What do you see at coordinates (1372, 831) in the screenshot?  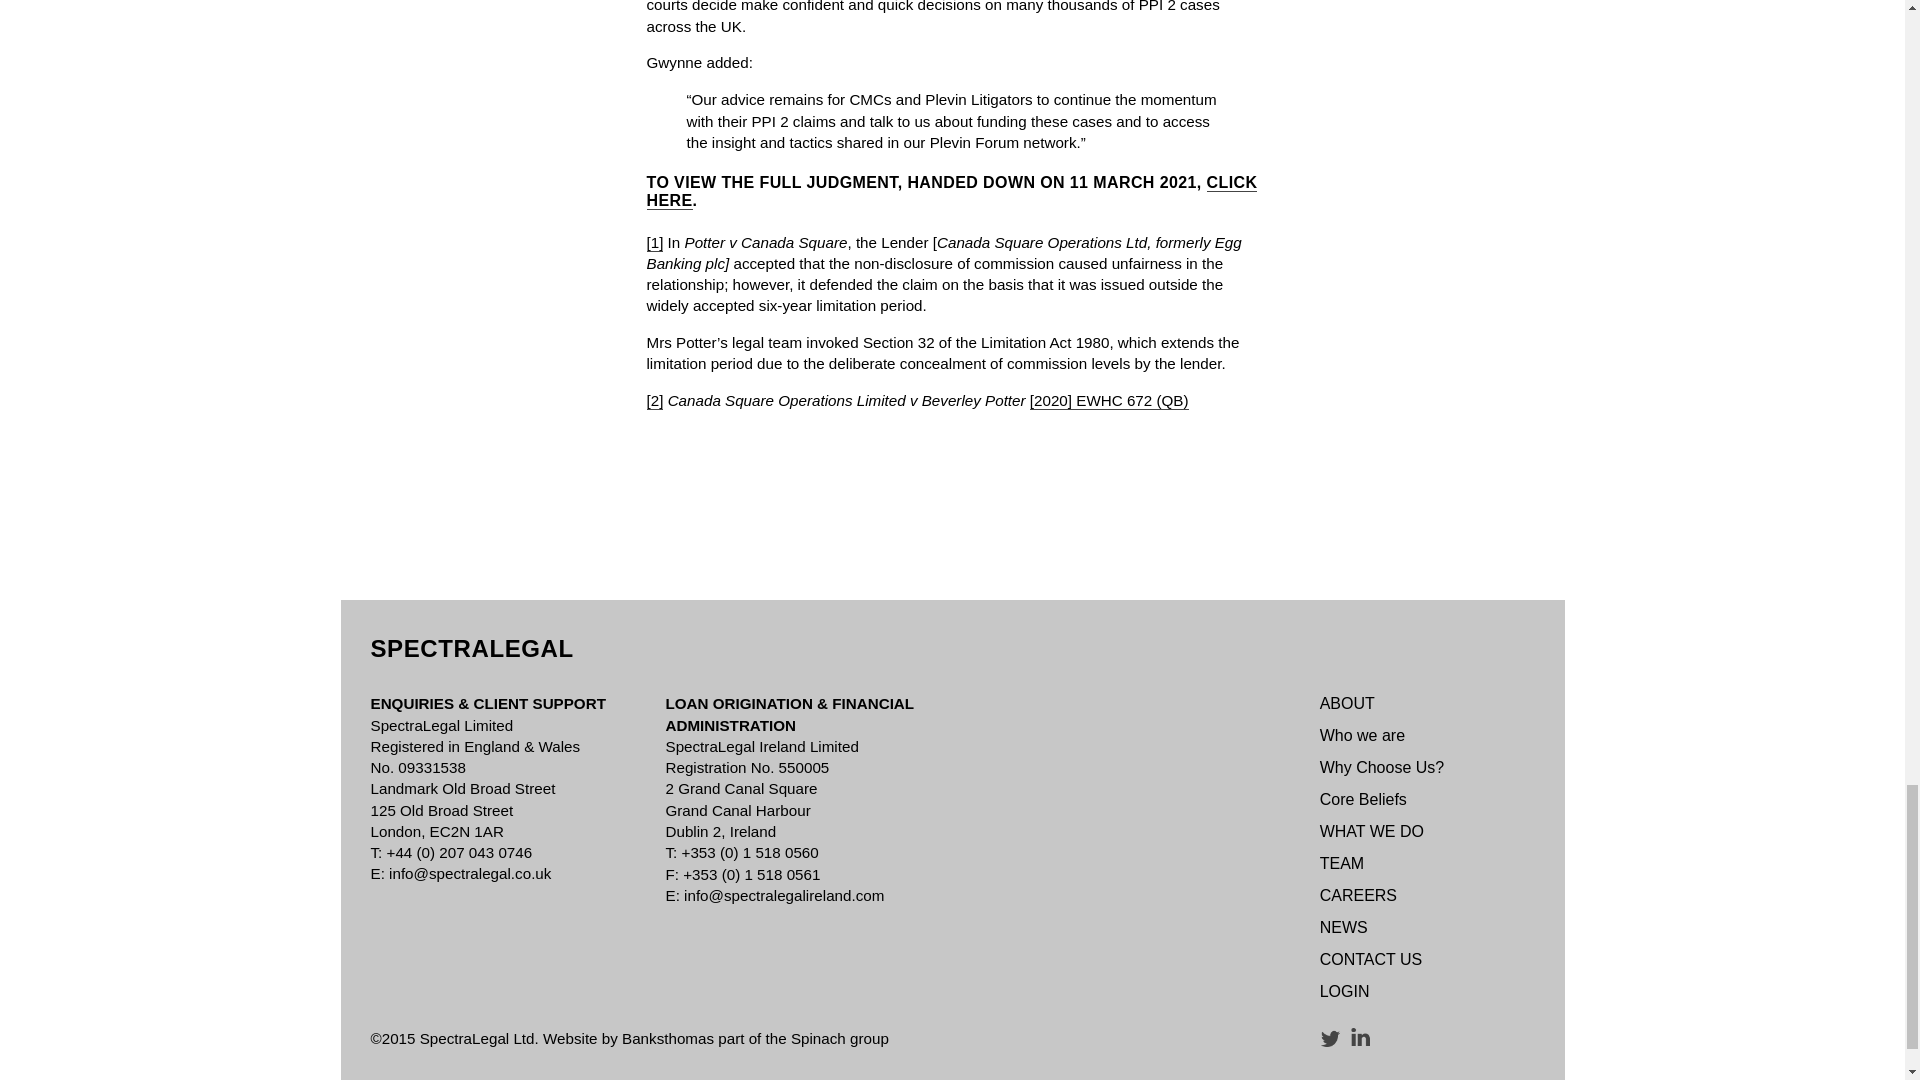 I see `WHAT WE DO` at bounding box center [1372, 831].